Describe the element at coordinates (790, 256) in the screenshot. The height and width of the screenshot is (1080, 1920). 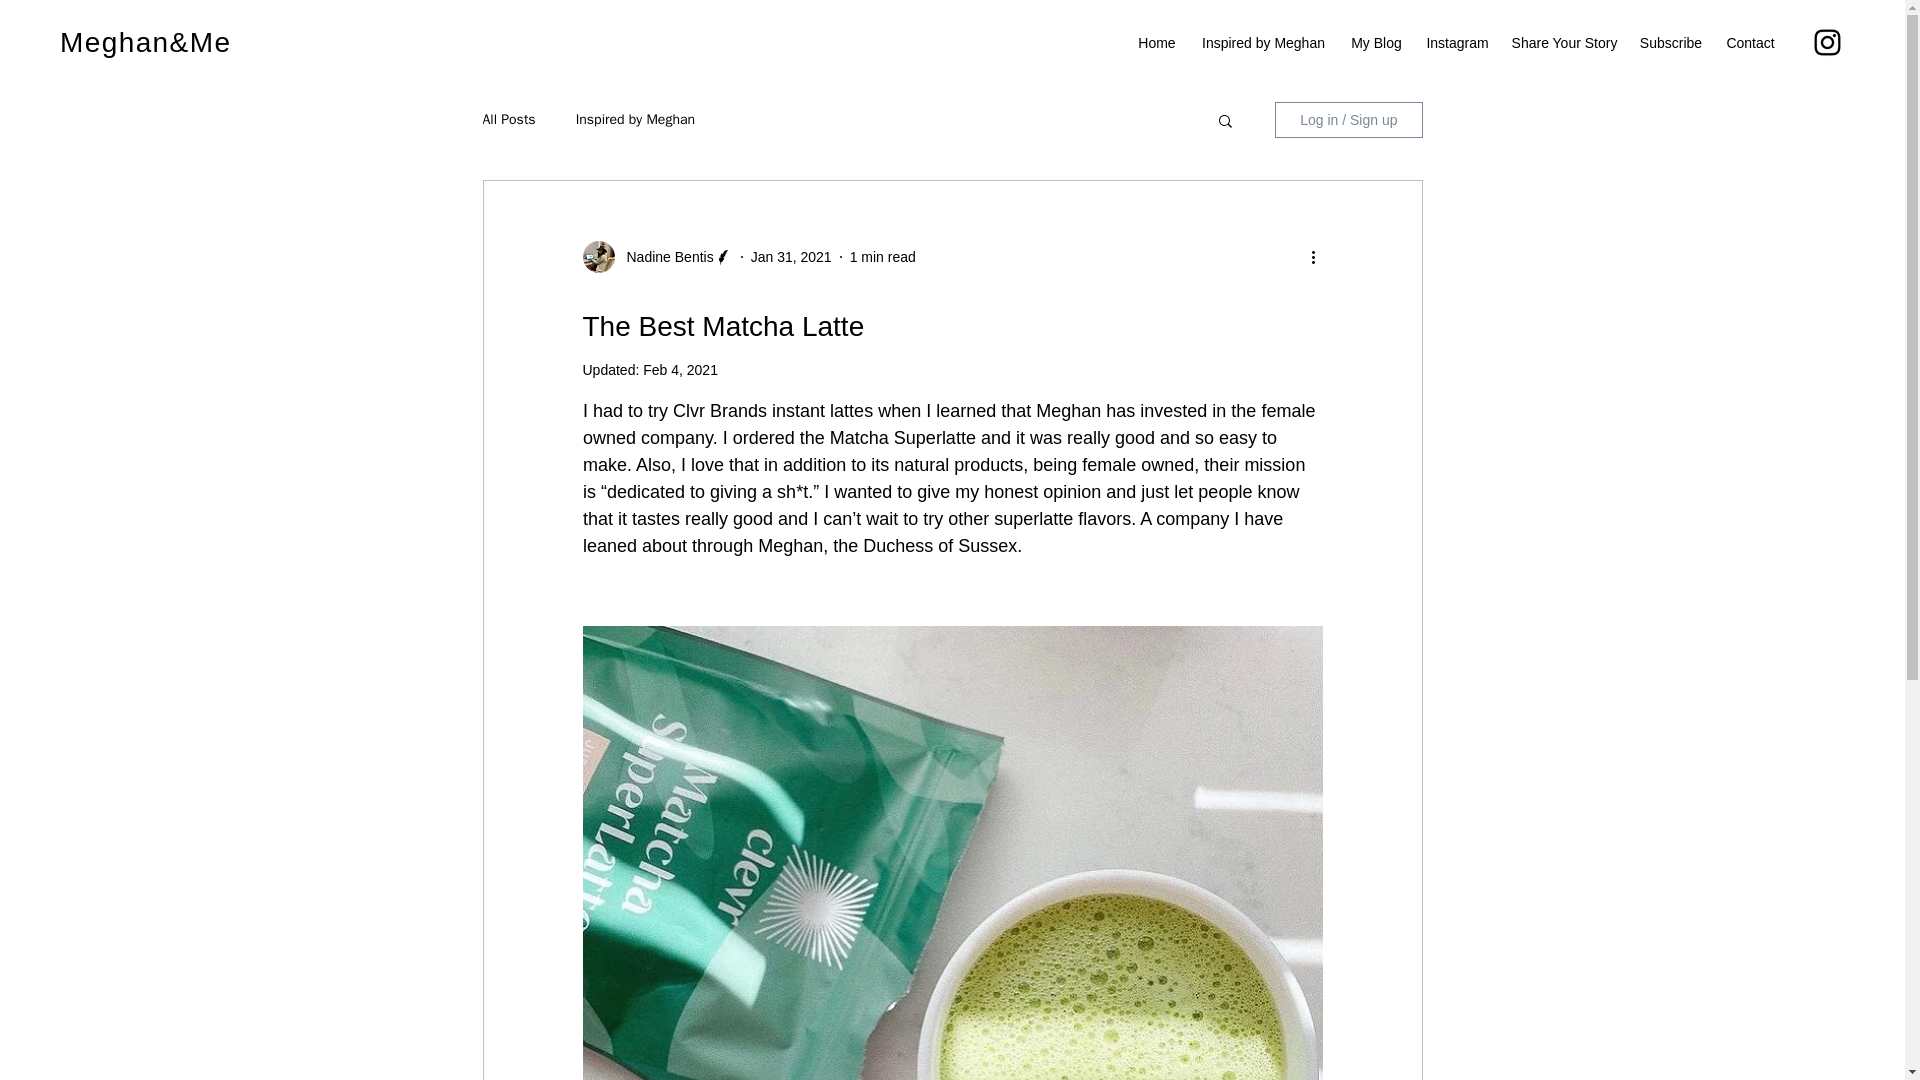
I see `Jan 31, 2021` at that location.